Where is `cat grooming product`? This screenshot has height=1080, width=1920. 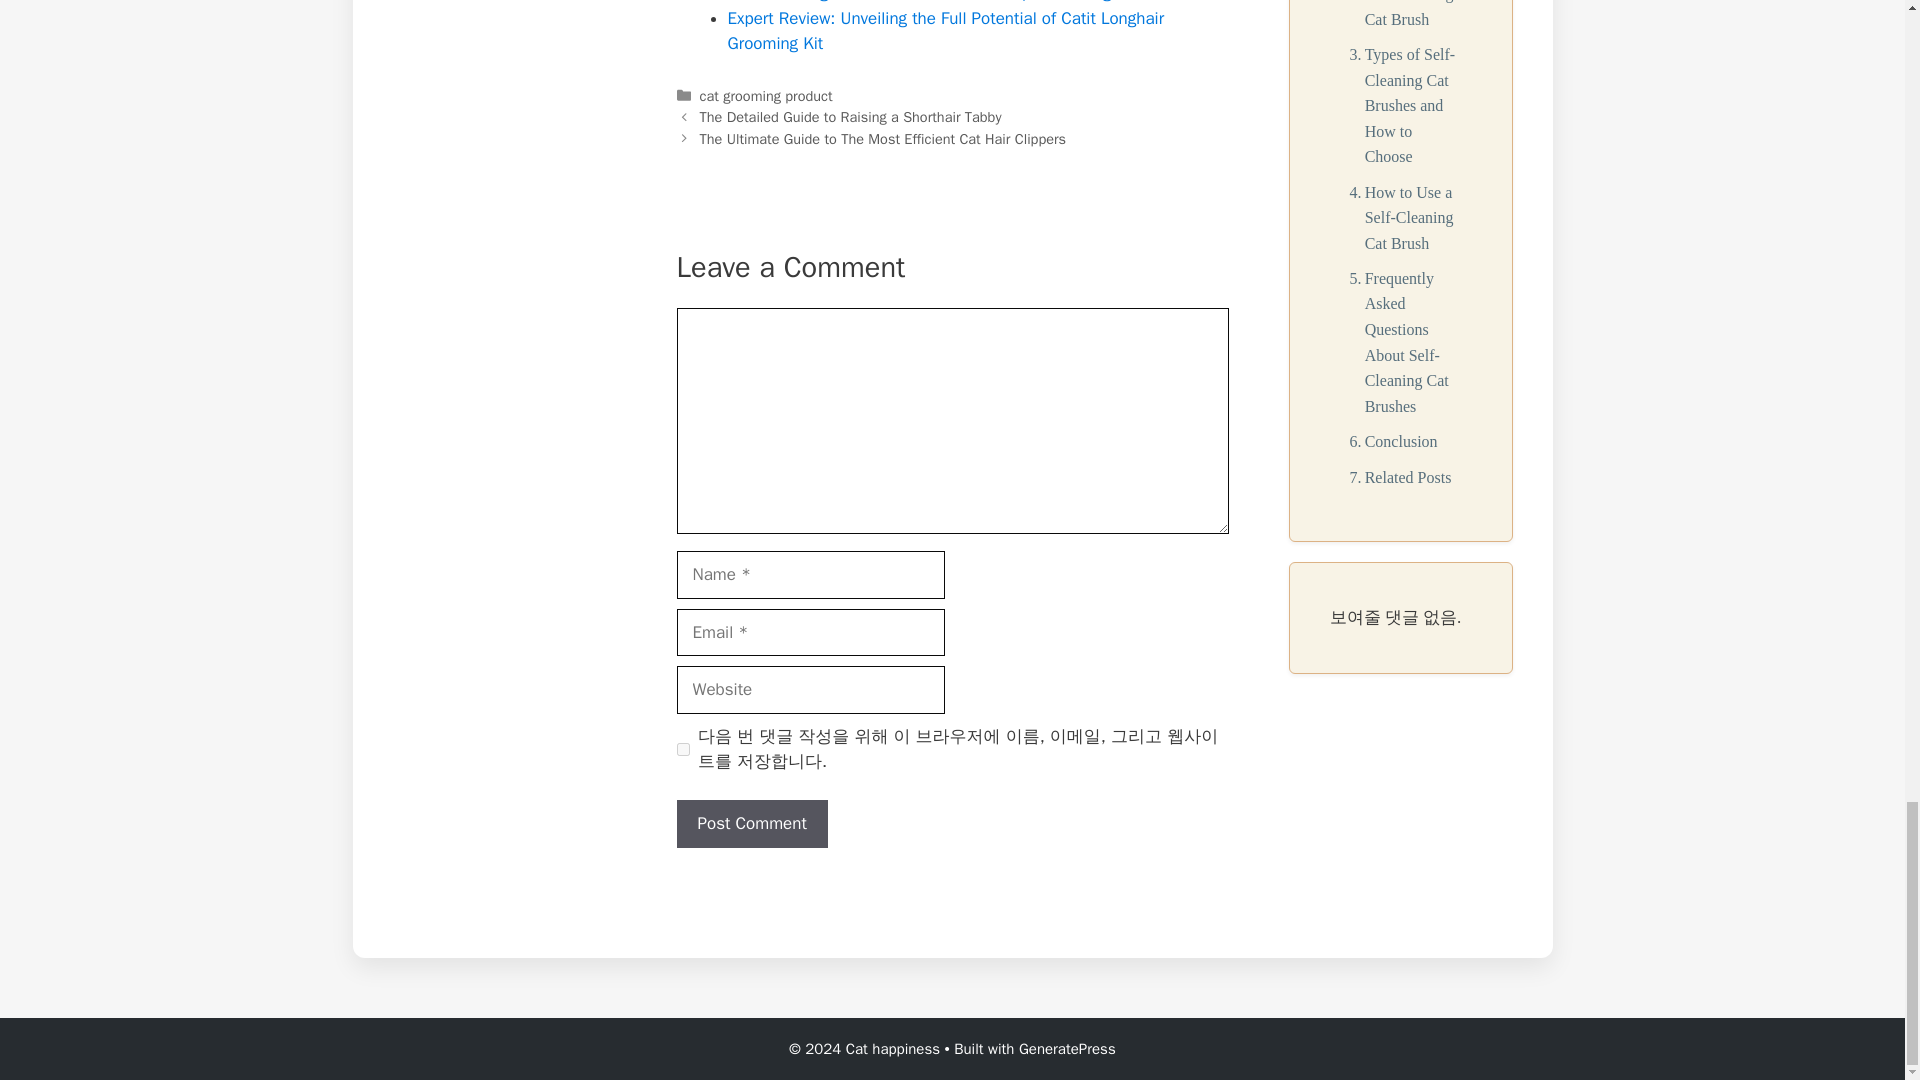
cat grooming product is located at coordinates (766, 96).